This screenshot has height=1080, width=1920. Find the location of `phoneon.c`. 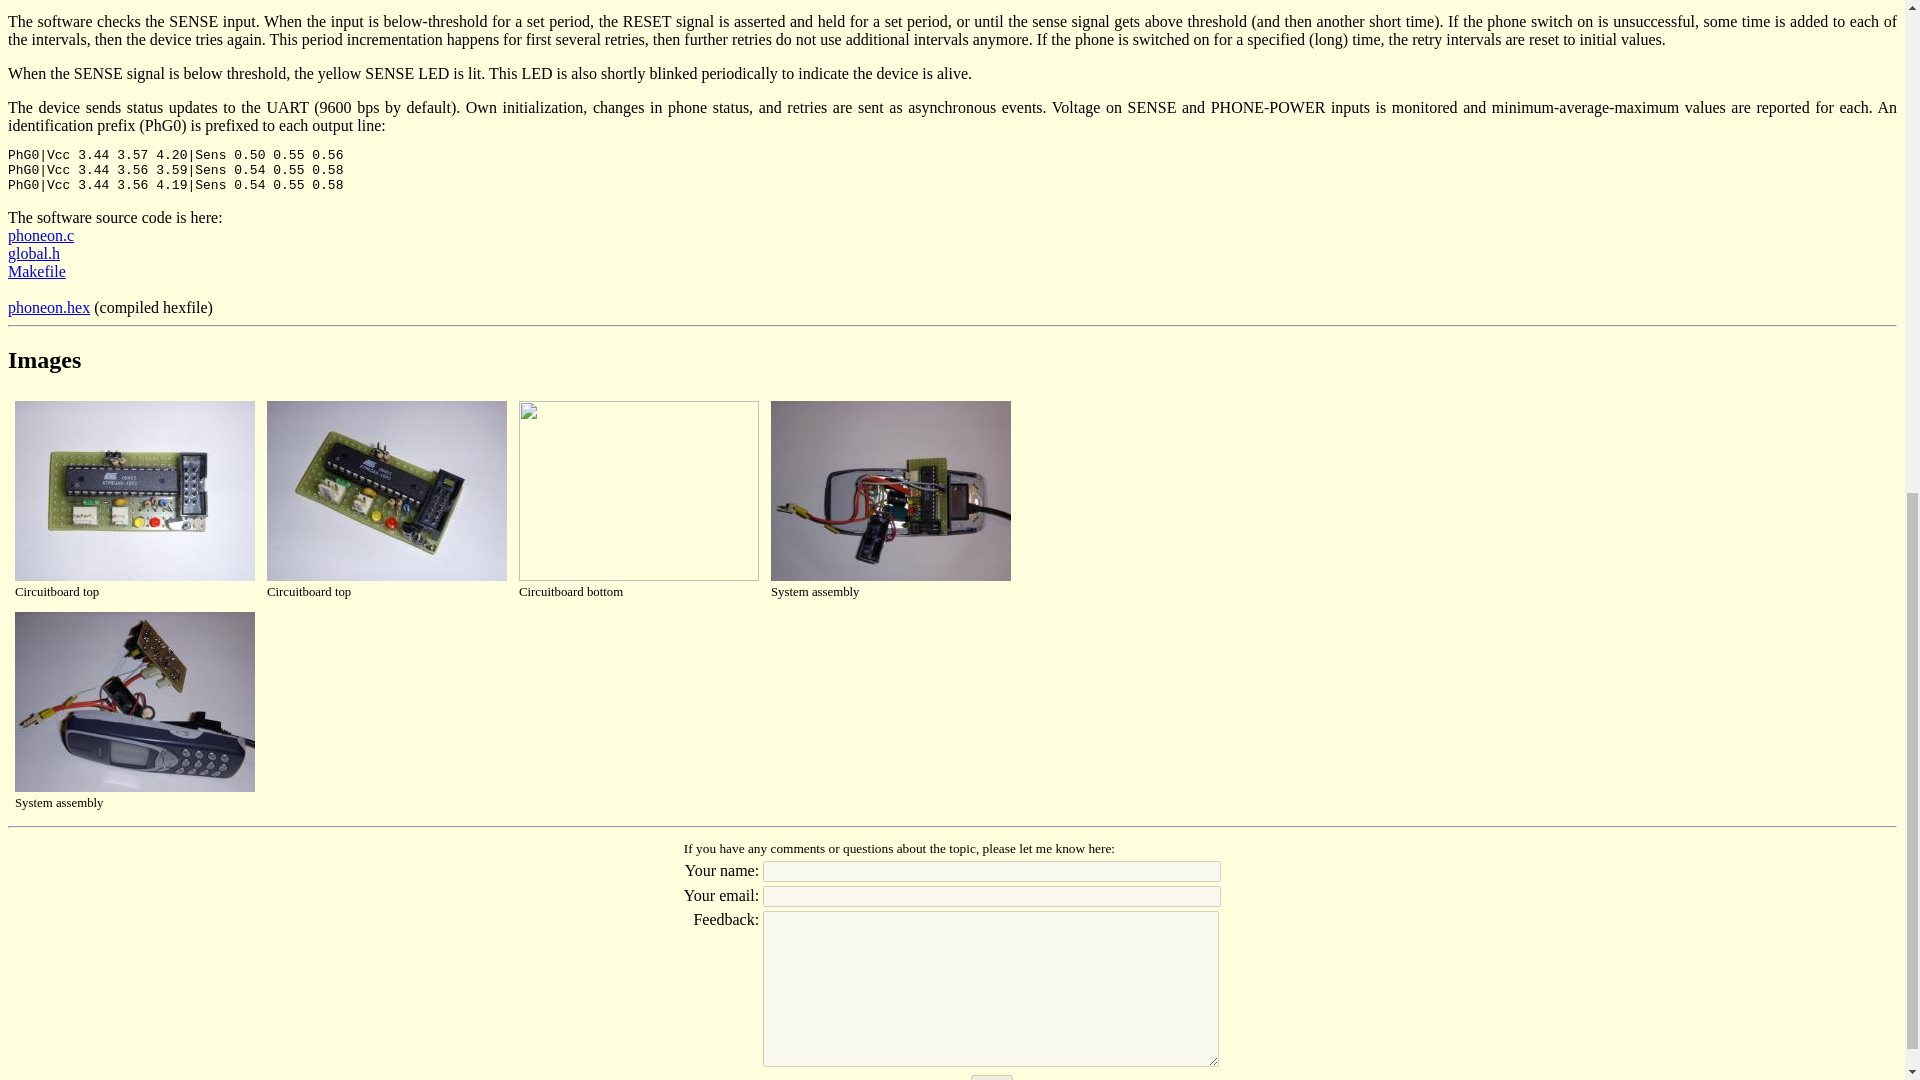

phoneon.c is located at coordinates (40, 235).